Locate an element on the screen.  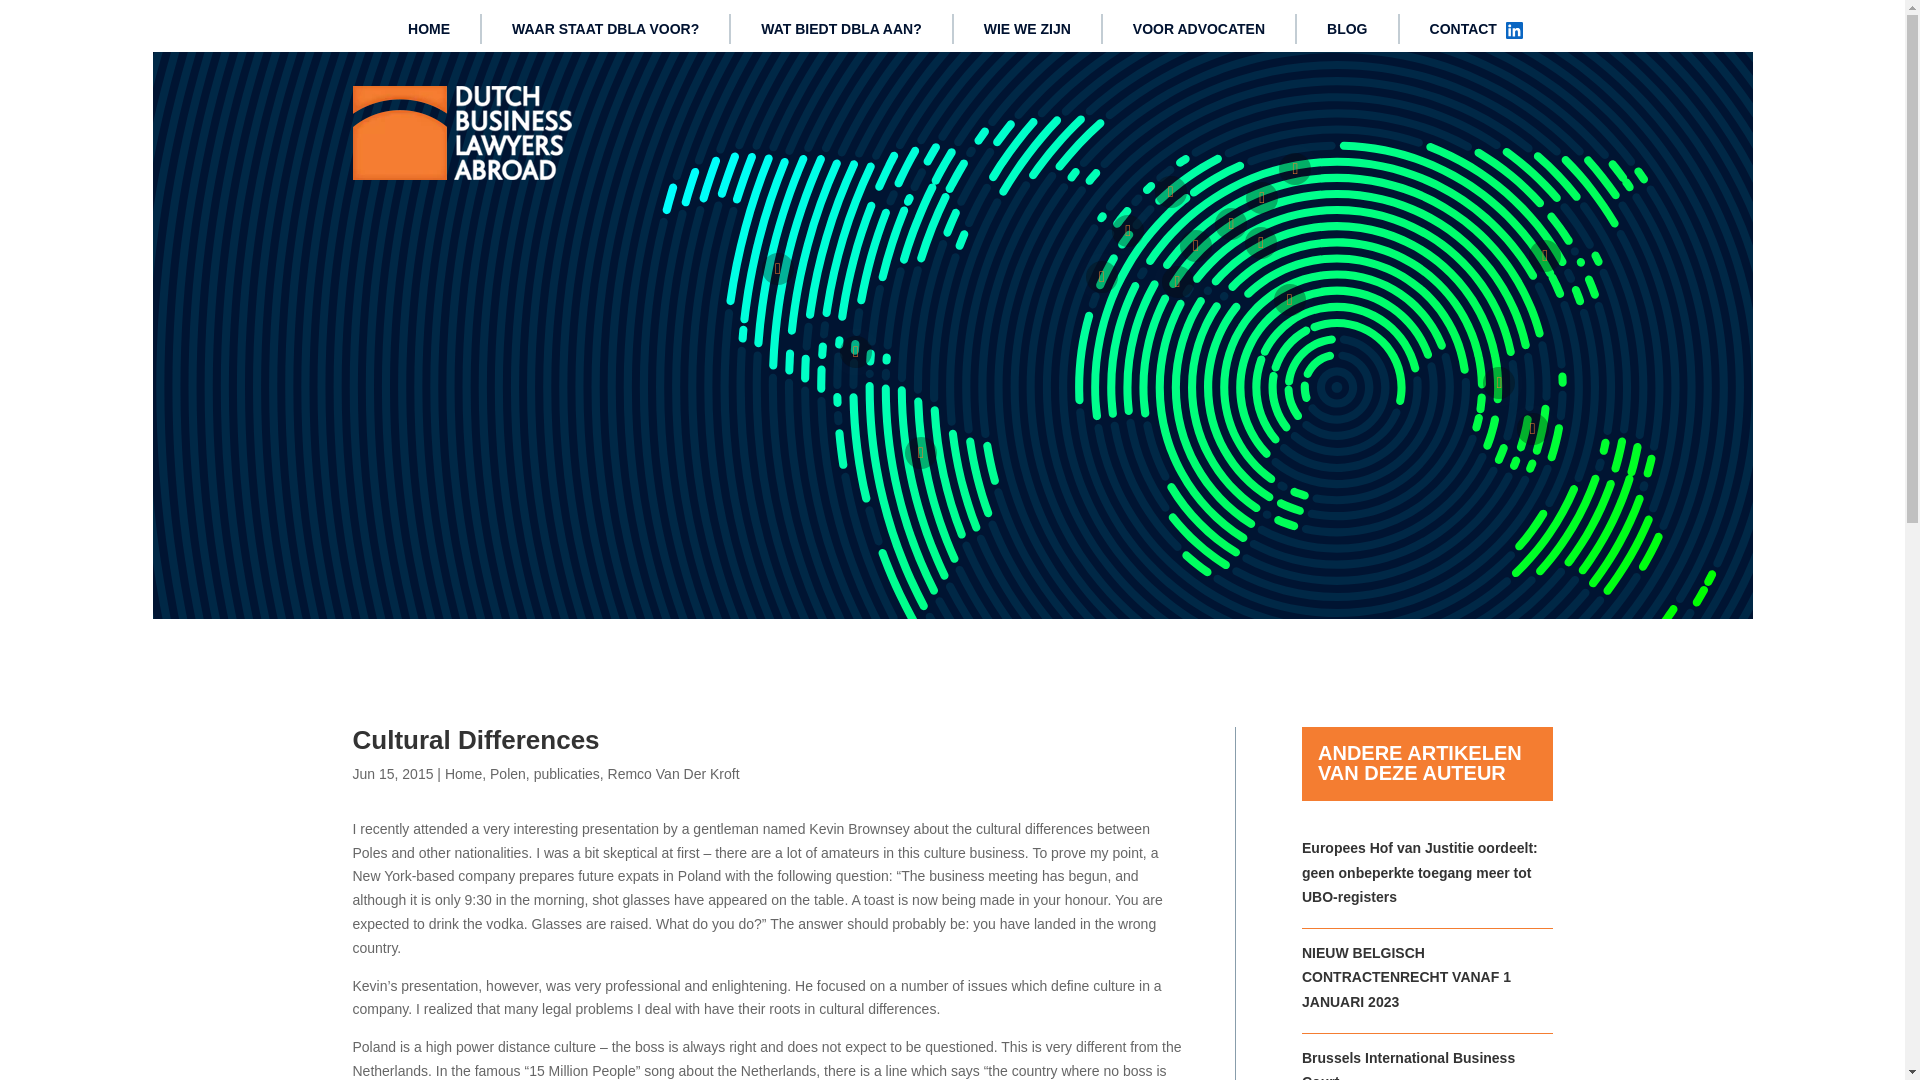
WAAR STAAT DBLA VOOR? is located at coordinates (605, 32).